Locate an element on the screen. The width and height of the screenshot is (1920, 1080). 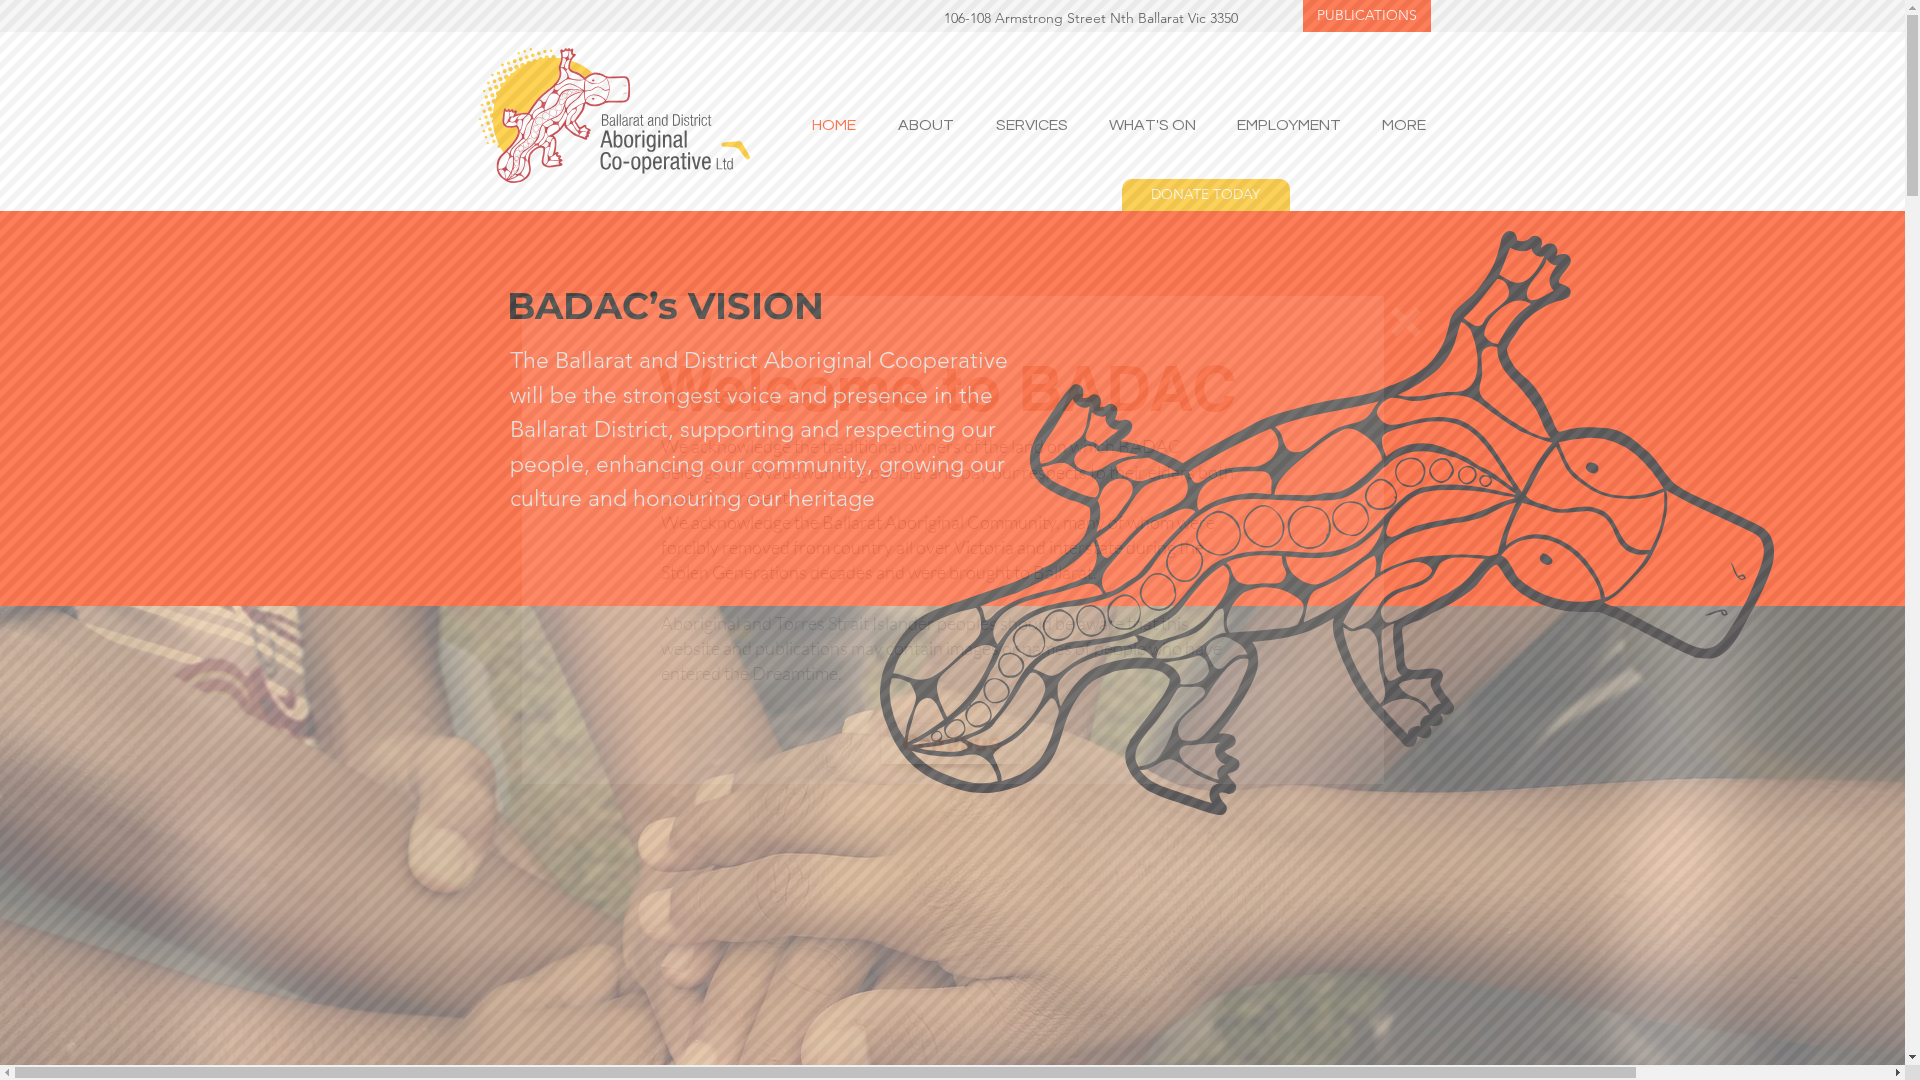
Back to site is located at coordinates (1405, 322).